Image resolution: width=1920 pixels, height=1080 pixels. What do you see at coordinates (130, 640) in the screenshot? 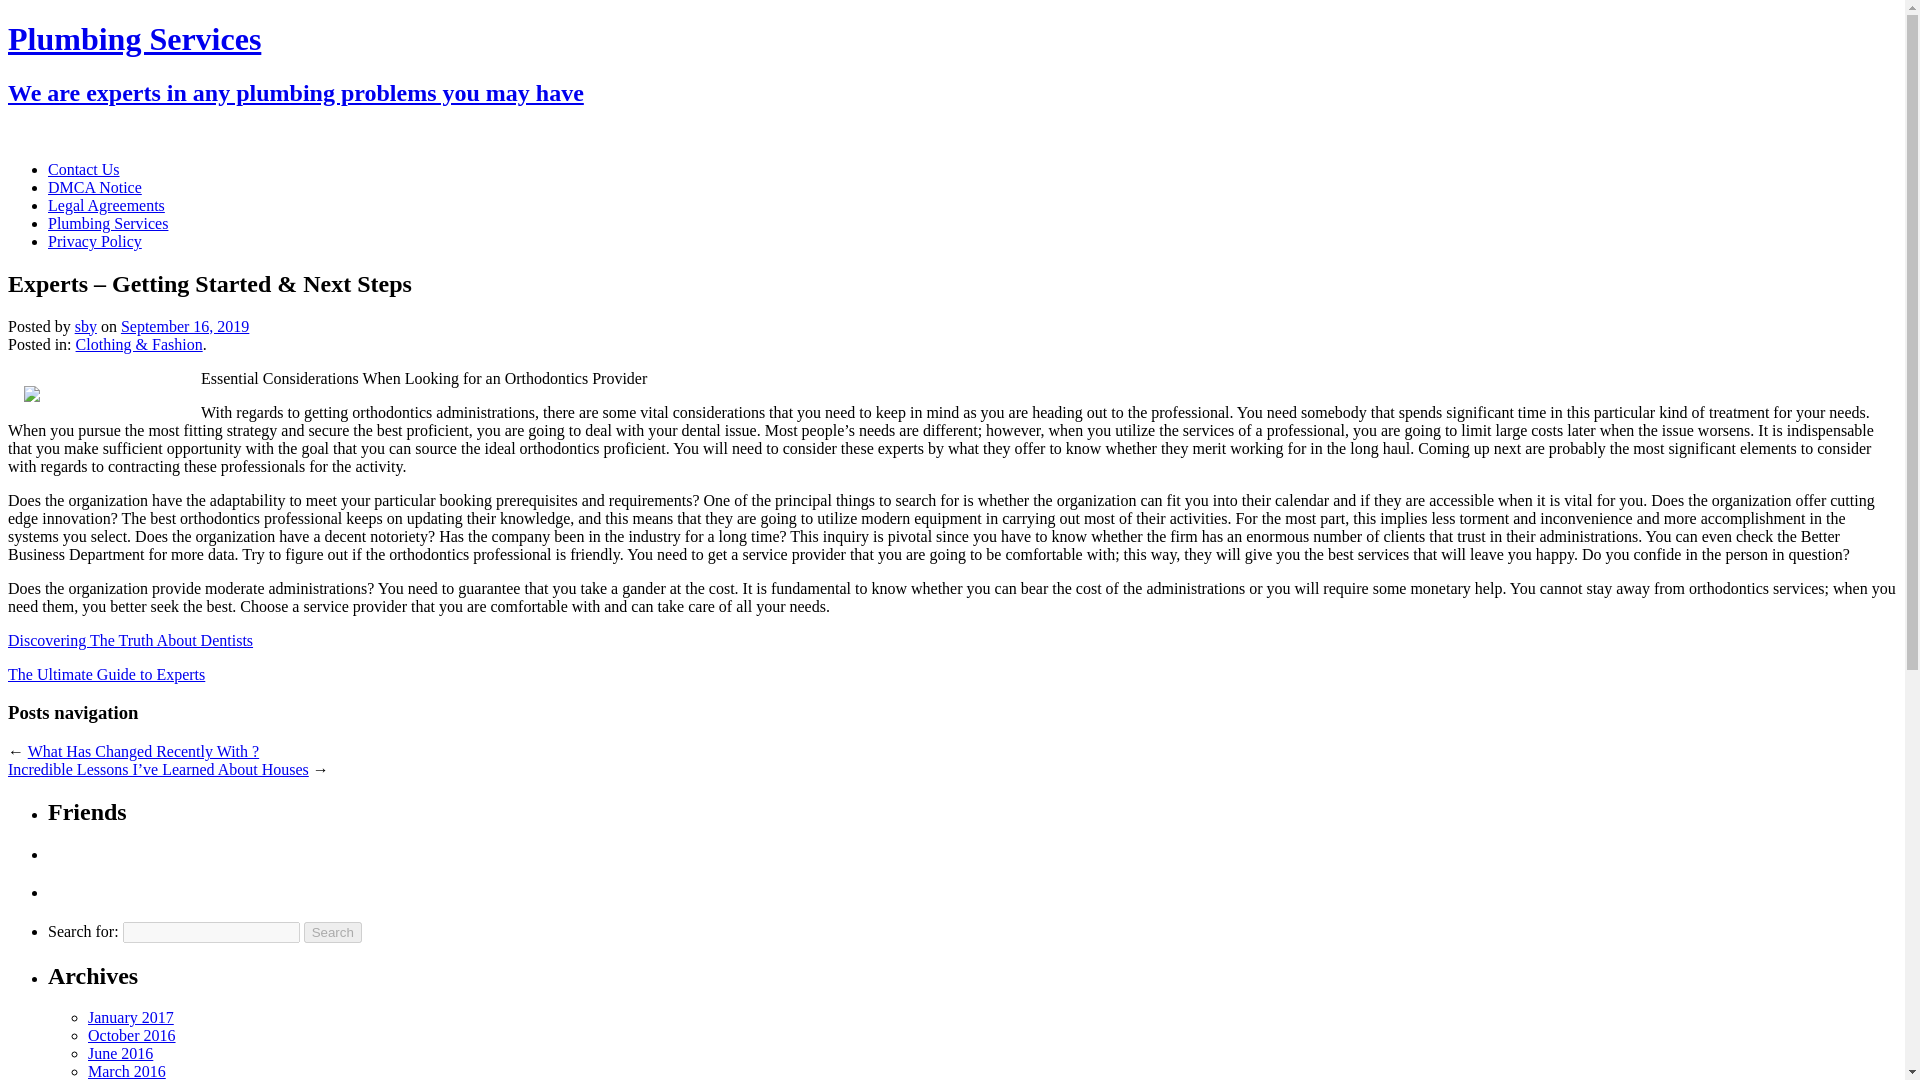
I see `Discovering The Truth About Dentists` at bounding box center [130, 640].